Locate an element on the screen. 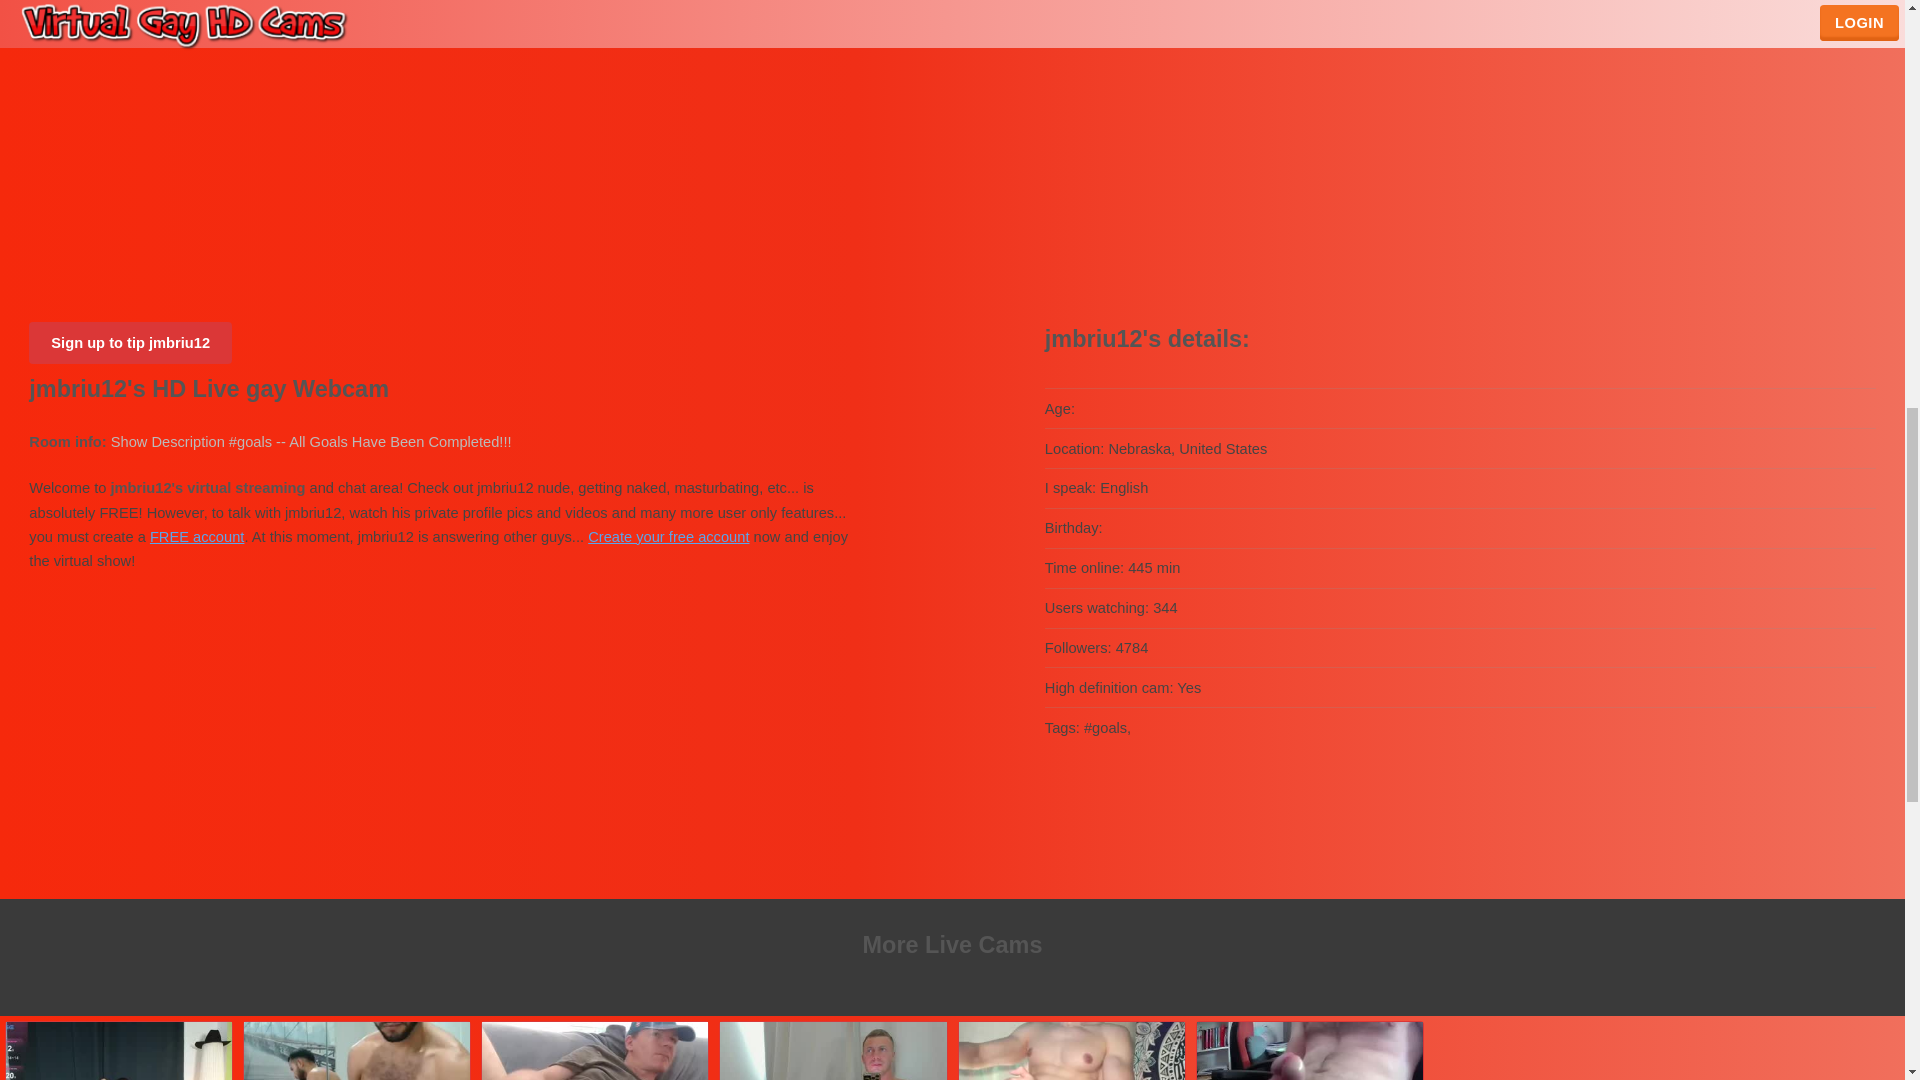  Create your free account is located at coordinates (668, 537).